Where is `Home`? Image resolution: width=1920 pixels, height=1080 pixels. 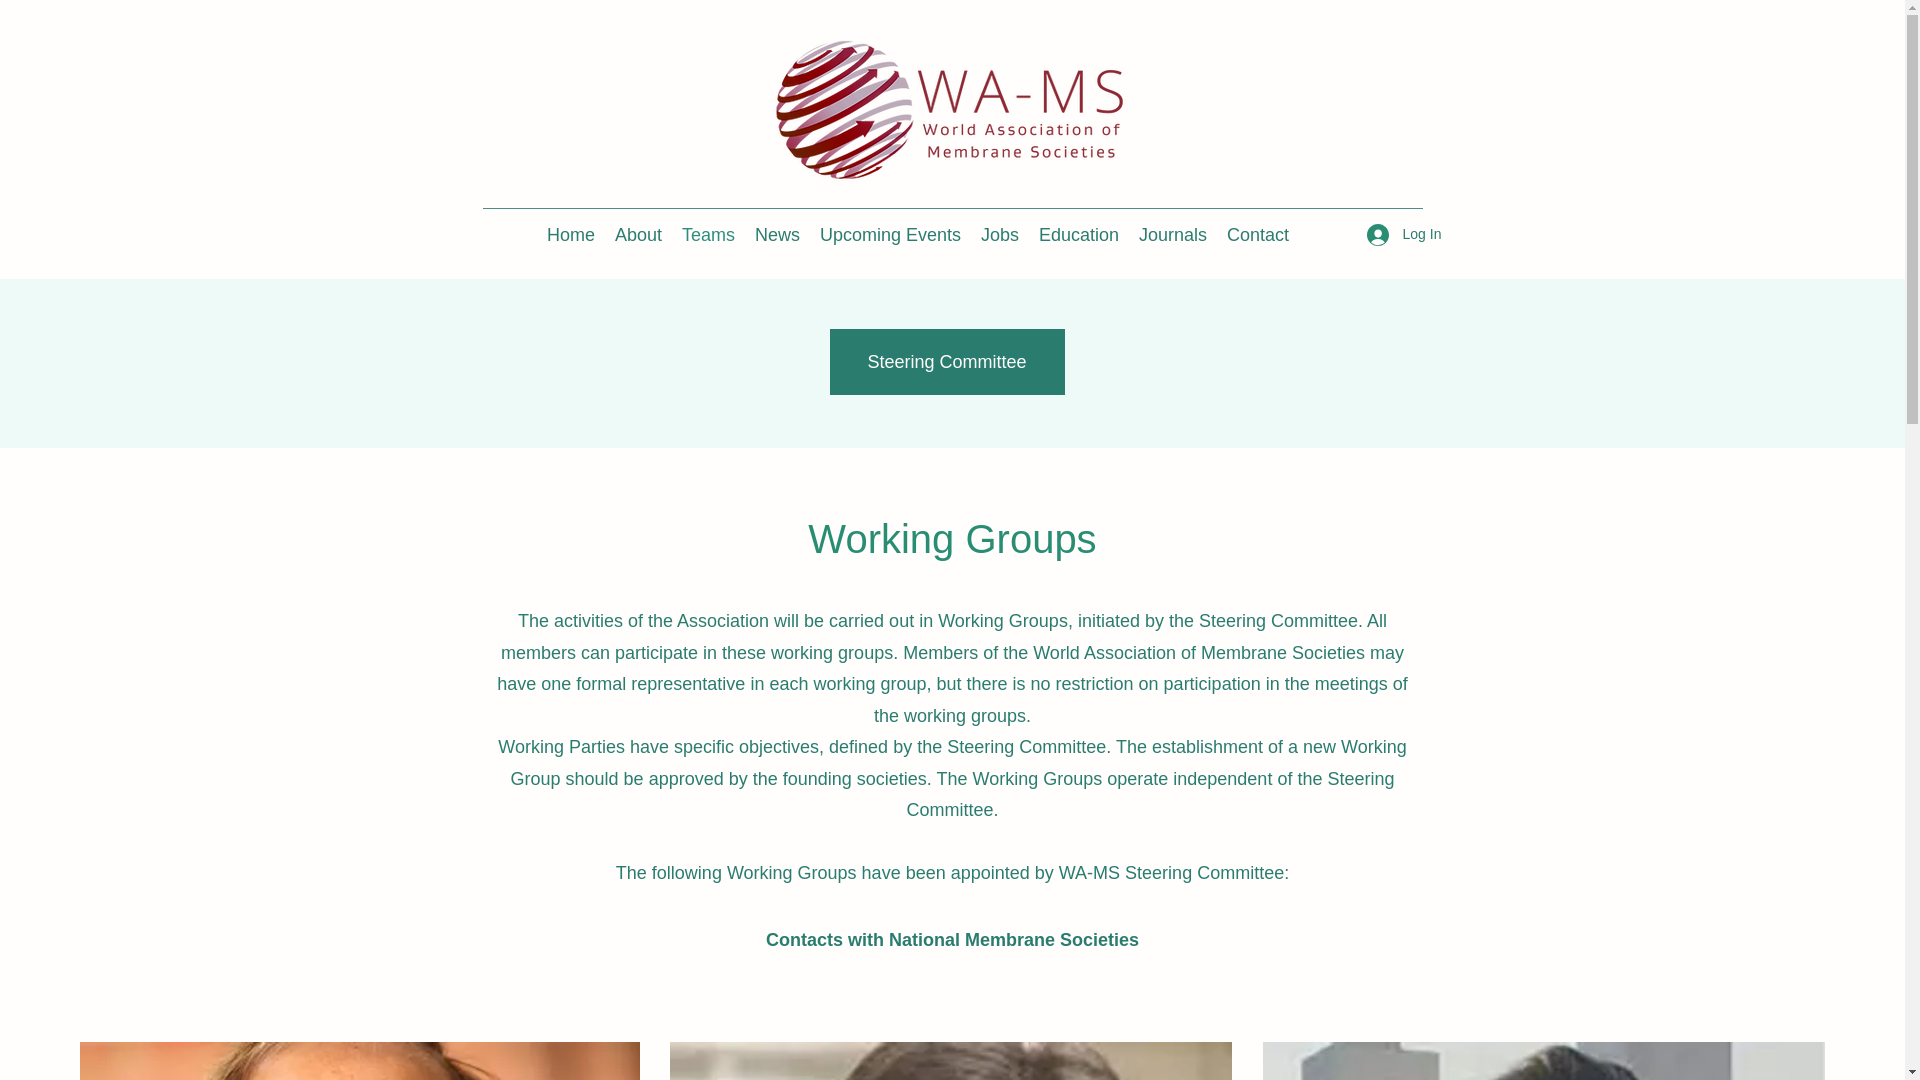 Home is located at coordinates (570, 234).